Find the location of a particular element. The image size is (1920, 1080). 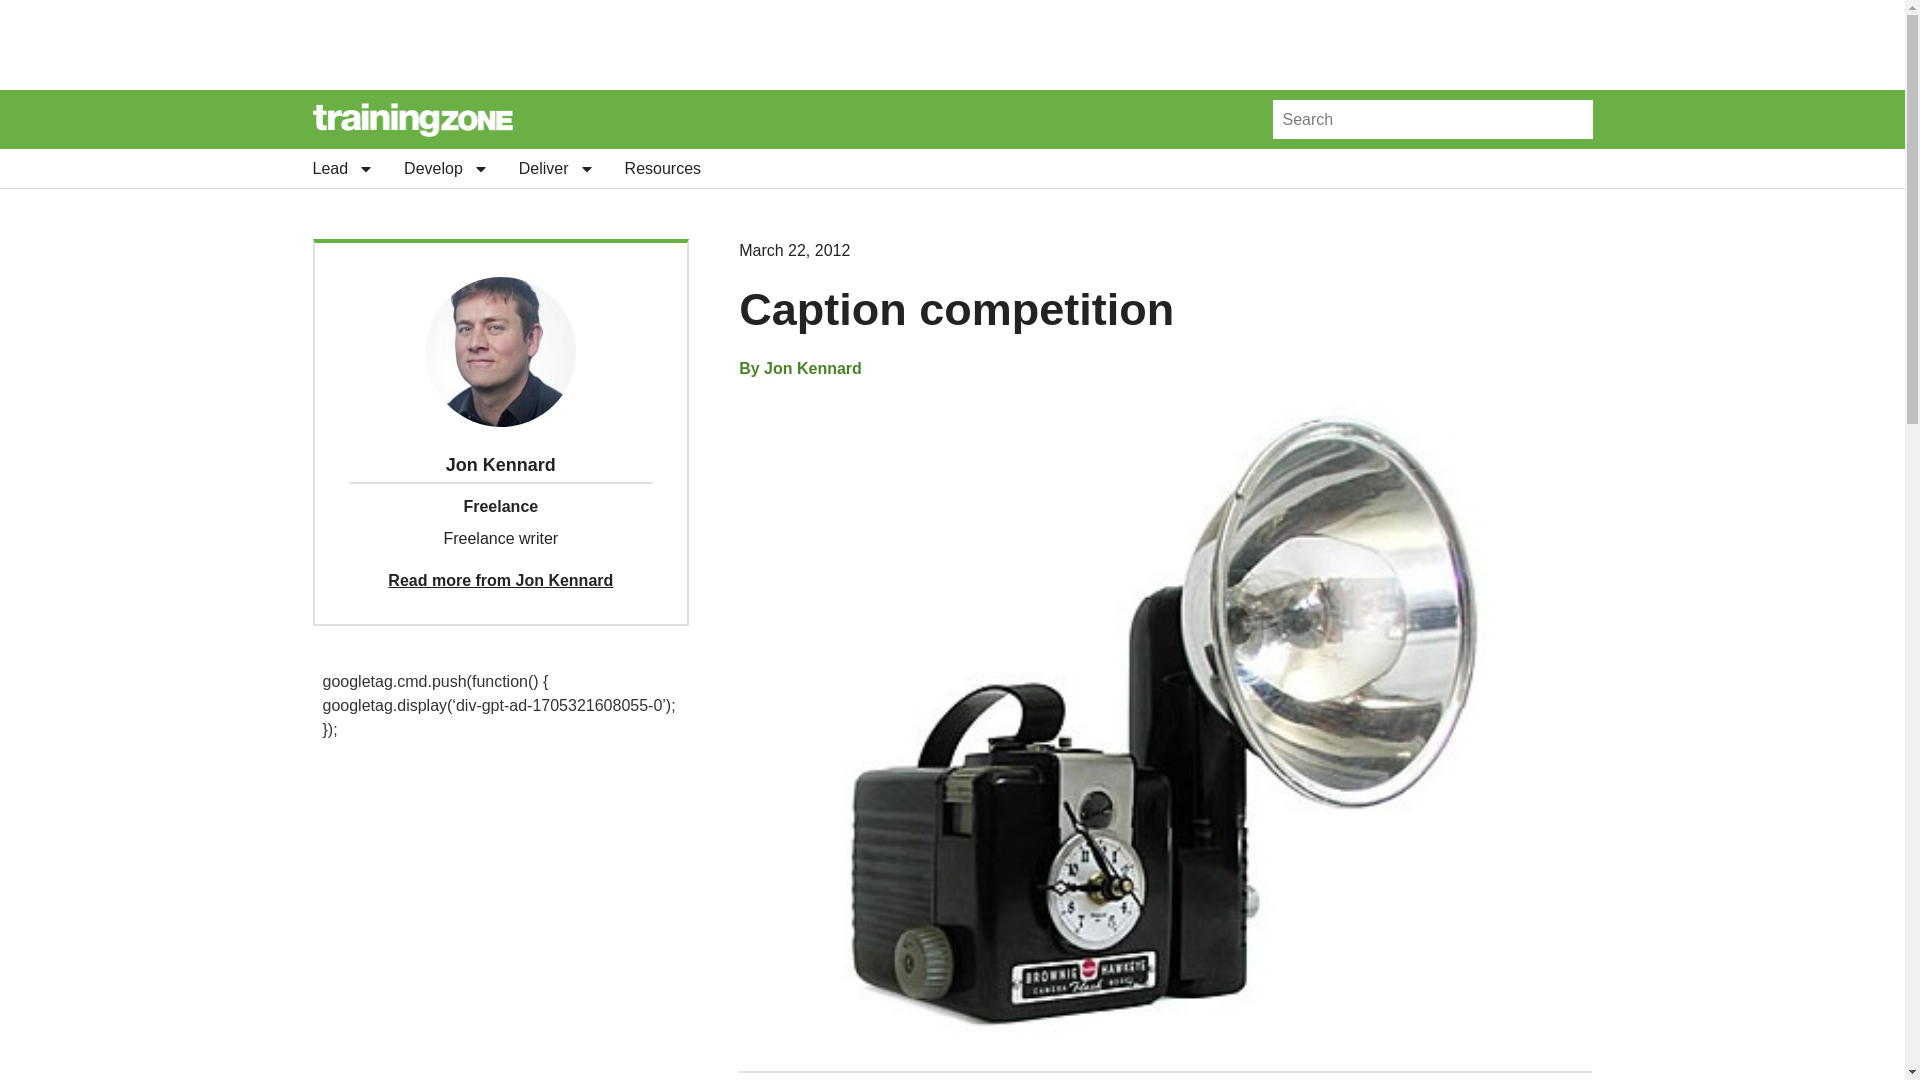

Lead is located at coordinates (342, 168).